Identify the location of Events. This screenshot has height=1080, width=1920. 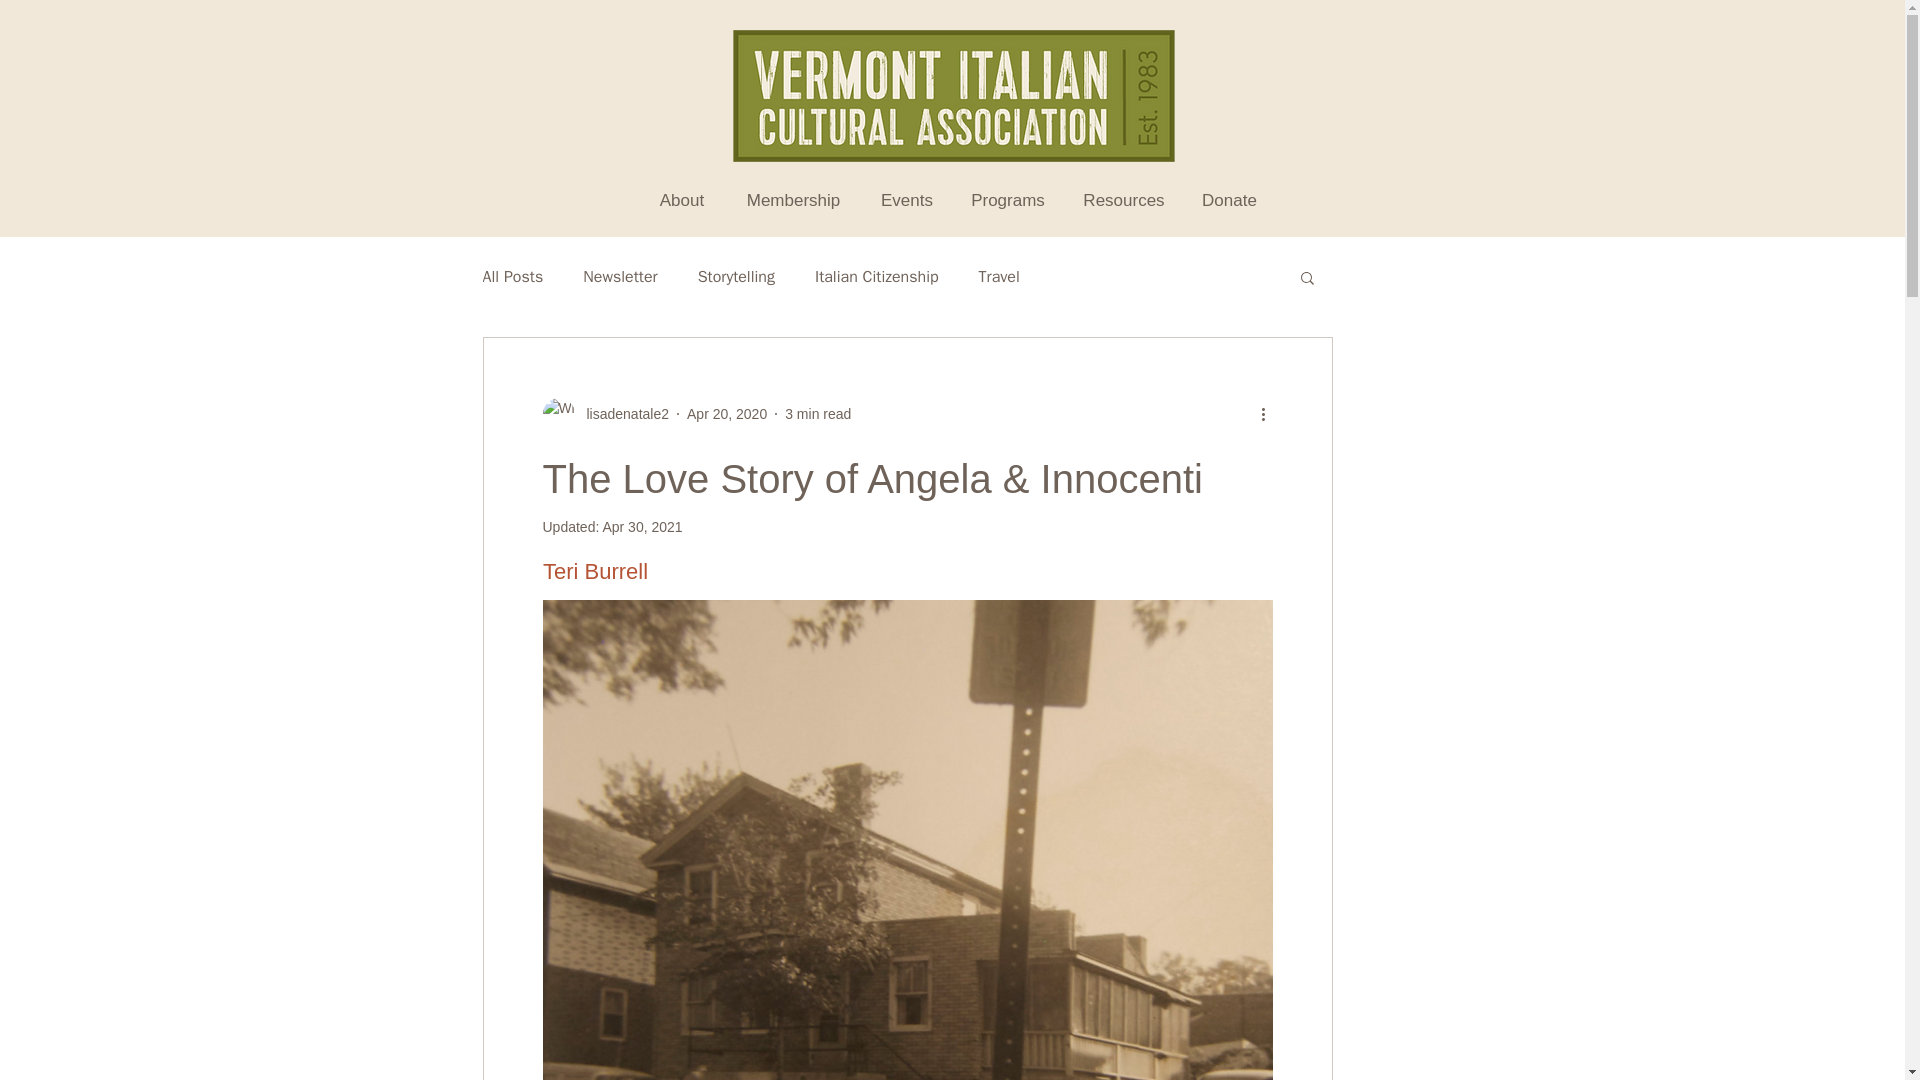
(907, 201).